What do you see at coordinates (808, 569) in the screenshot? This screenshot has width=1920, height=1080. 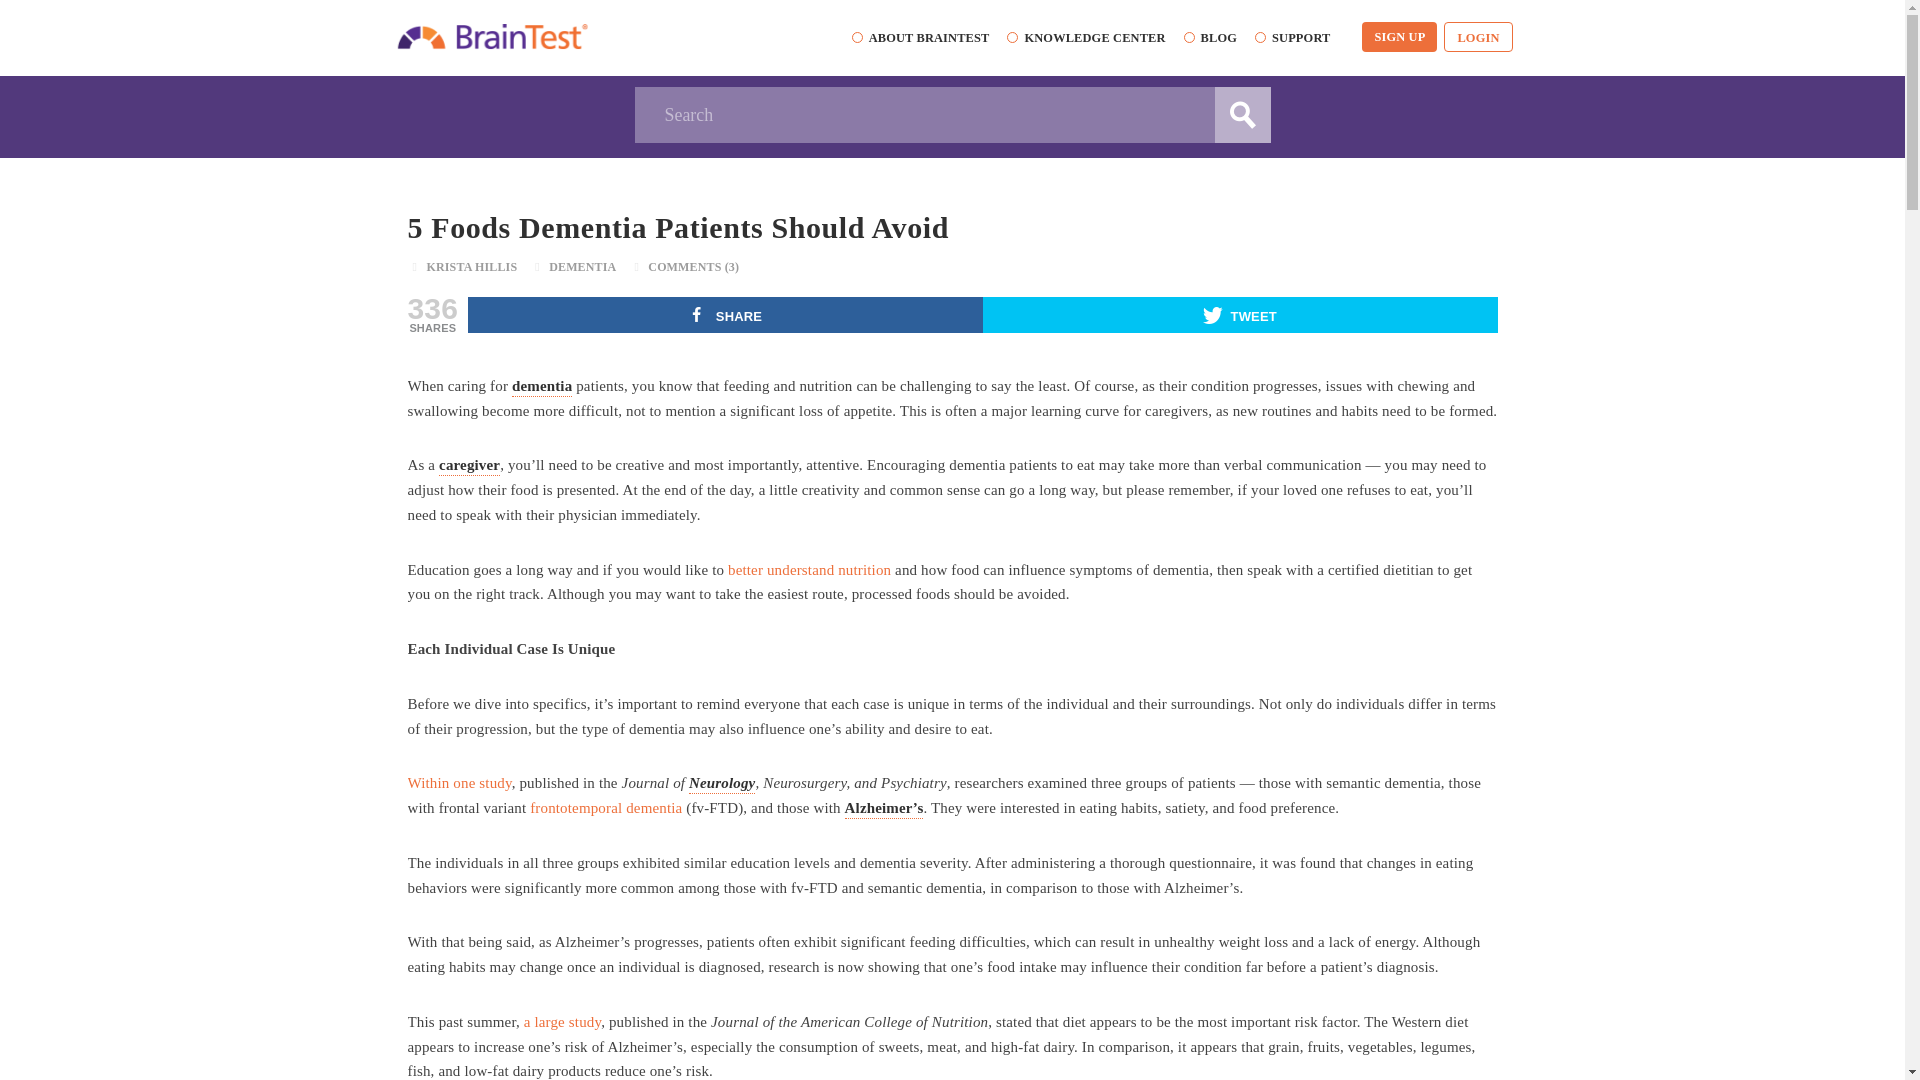 I see `better understand nutrition` at bounding box center [808, 569].